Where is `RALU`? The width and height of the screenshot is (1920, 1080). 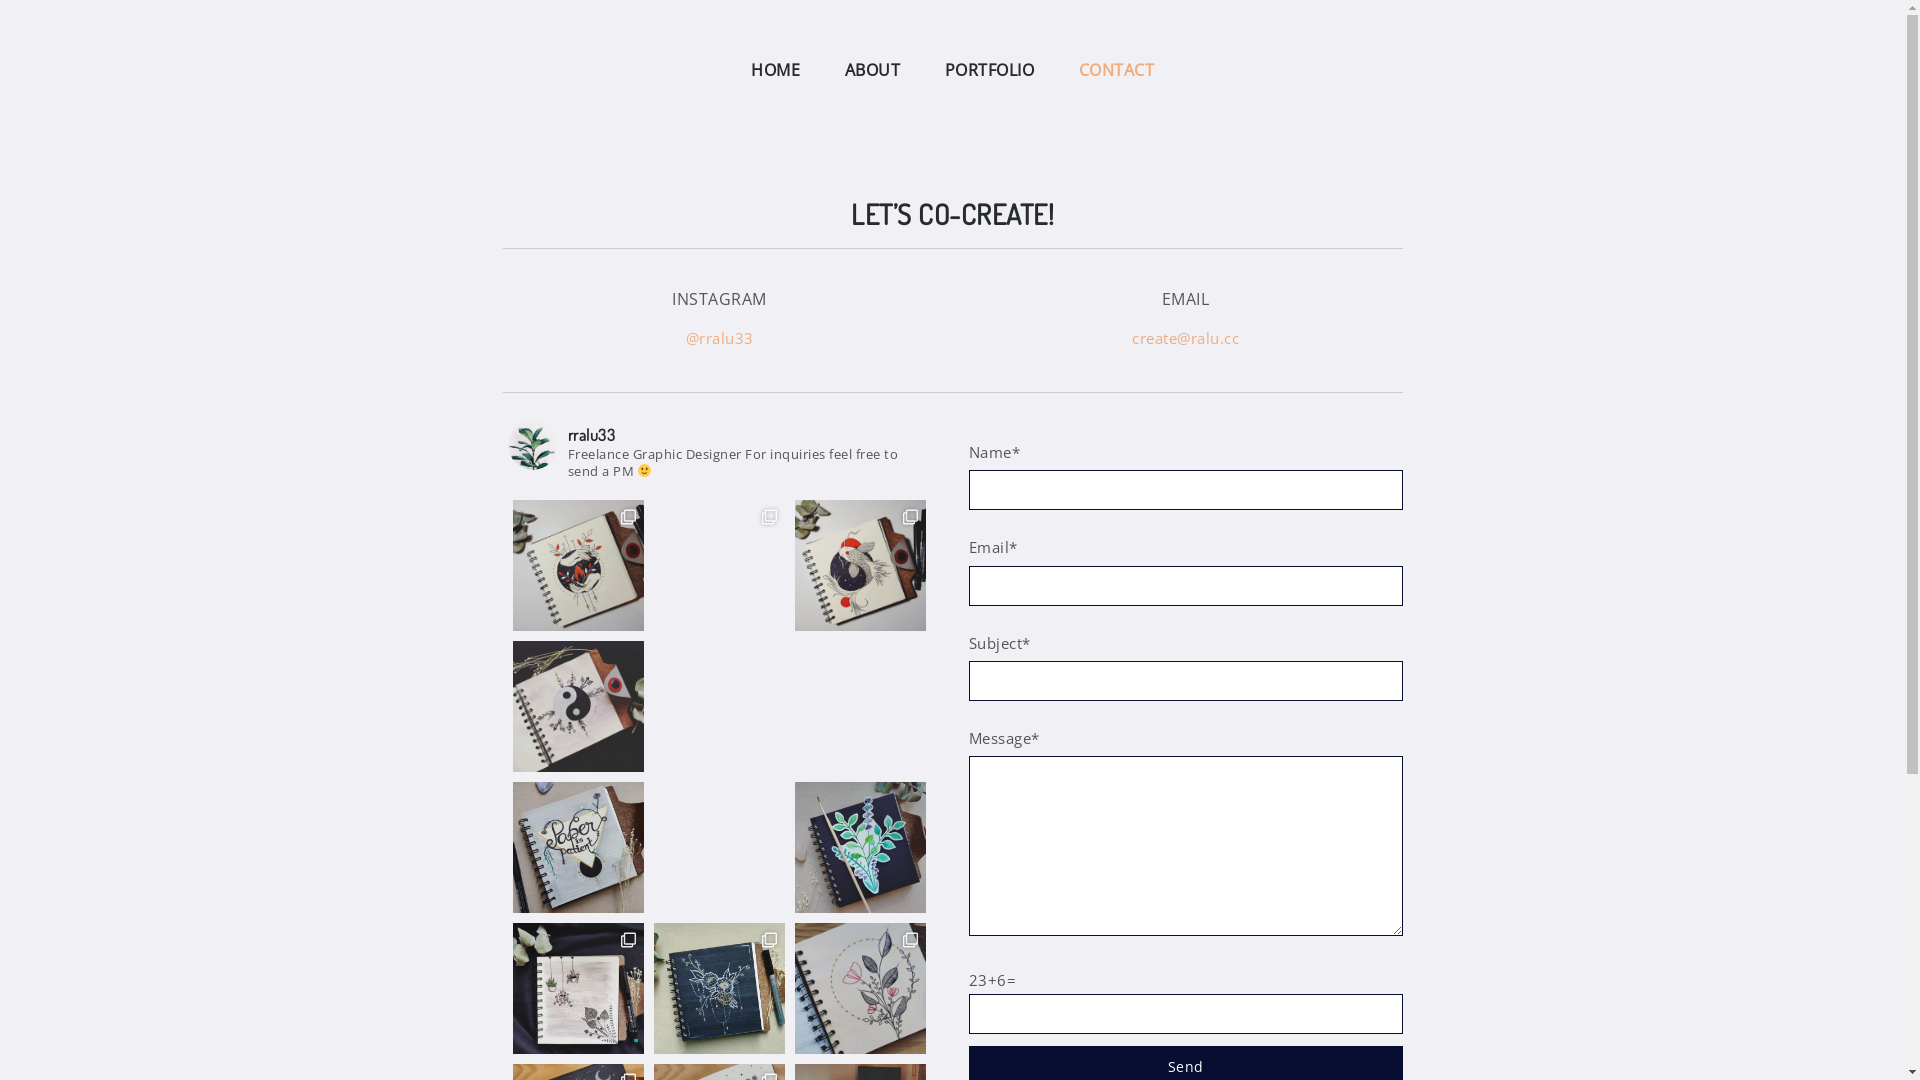 RALU is located at coordinates (331, 73).